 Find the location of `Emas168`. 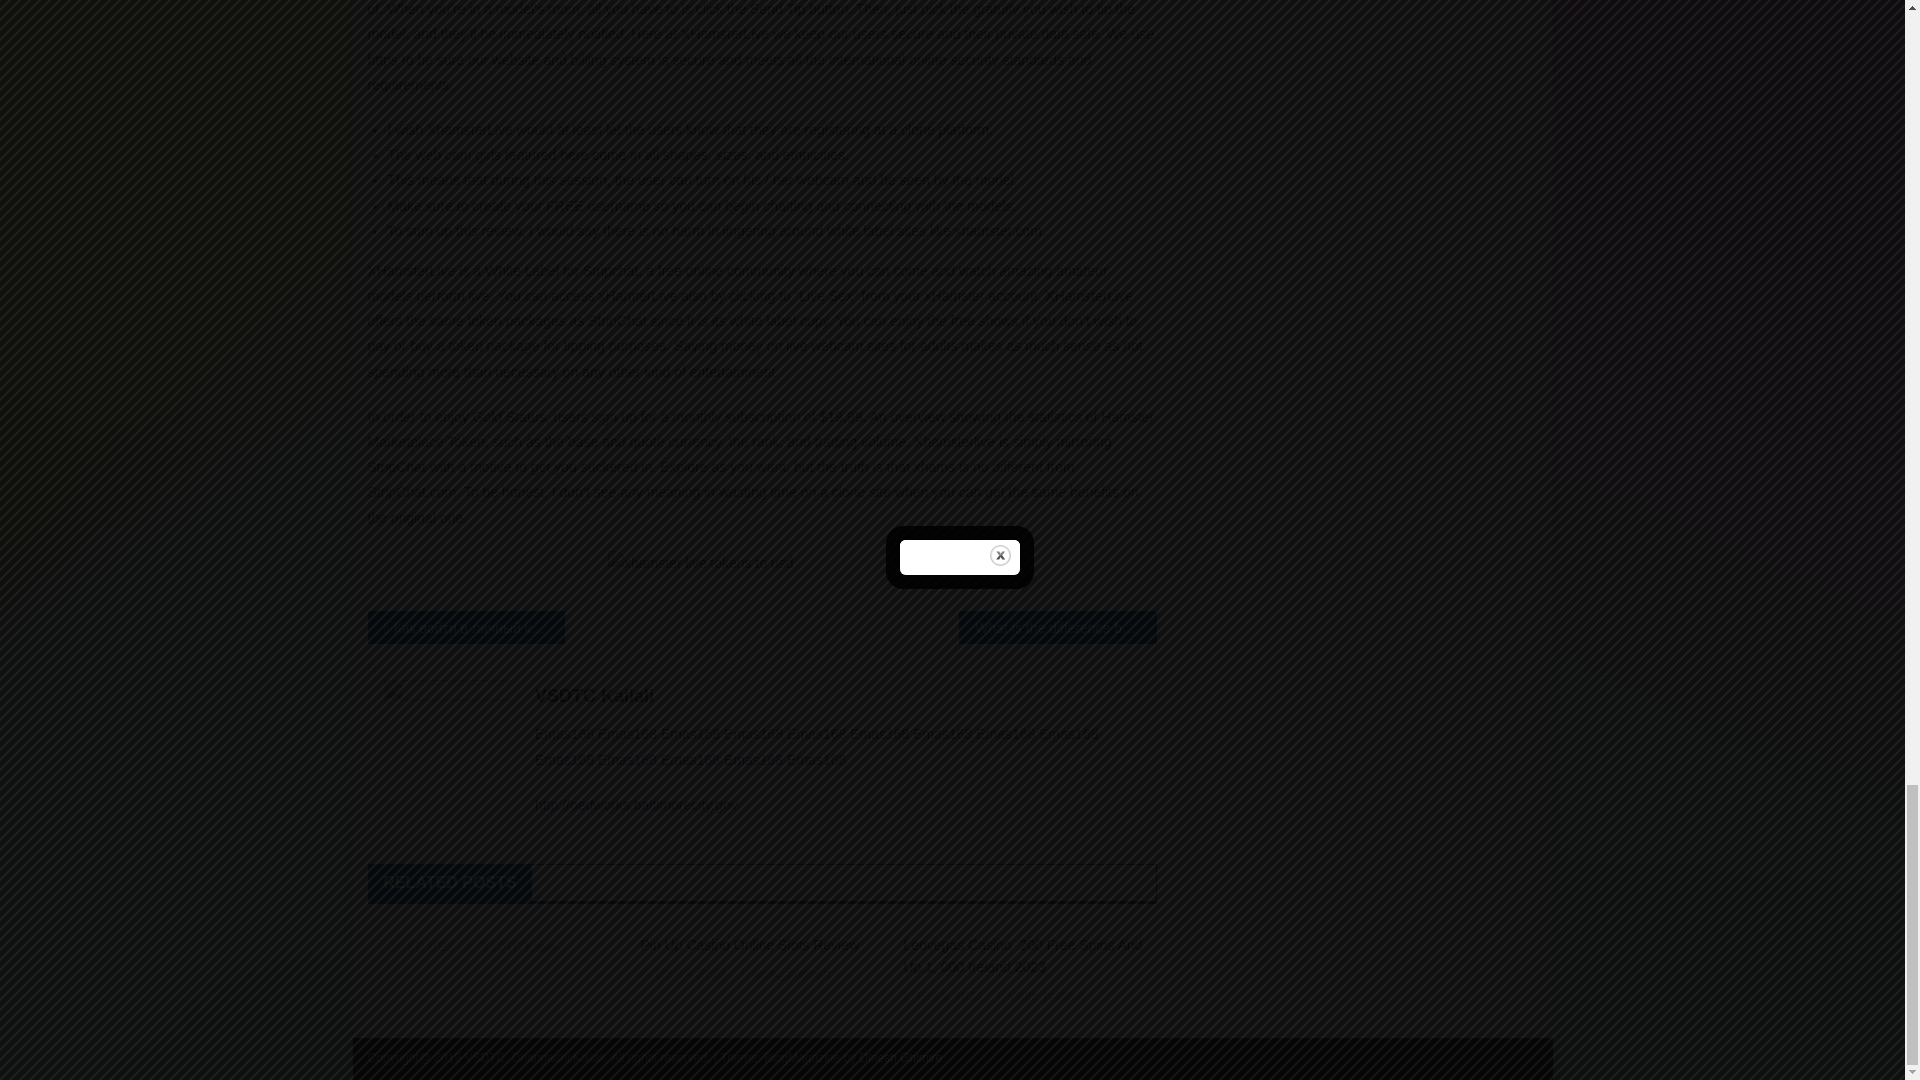

Emas168 is located at coordinates (690, 733).